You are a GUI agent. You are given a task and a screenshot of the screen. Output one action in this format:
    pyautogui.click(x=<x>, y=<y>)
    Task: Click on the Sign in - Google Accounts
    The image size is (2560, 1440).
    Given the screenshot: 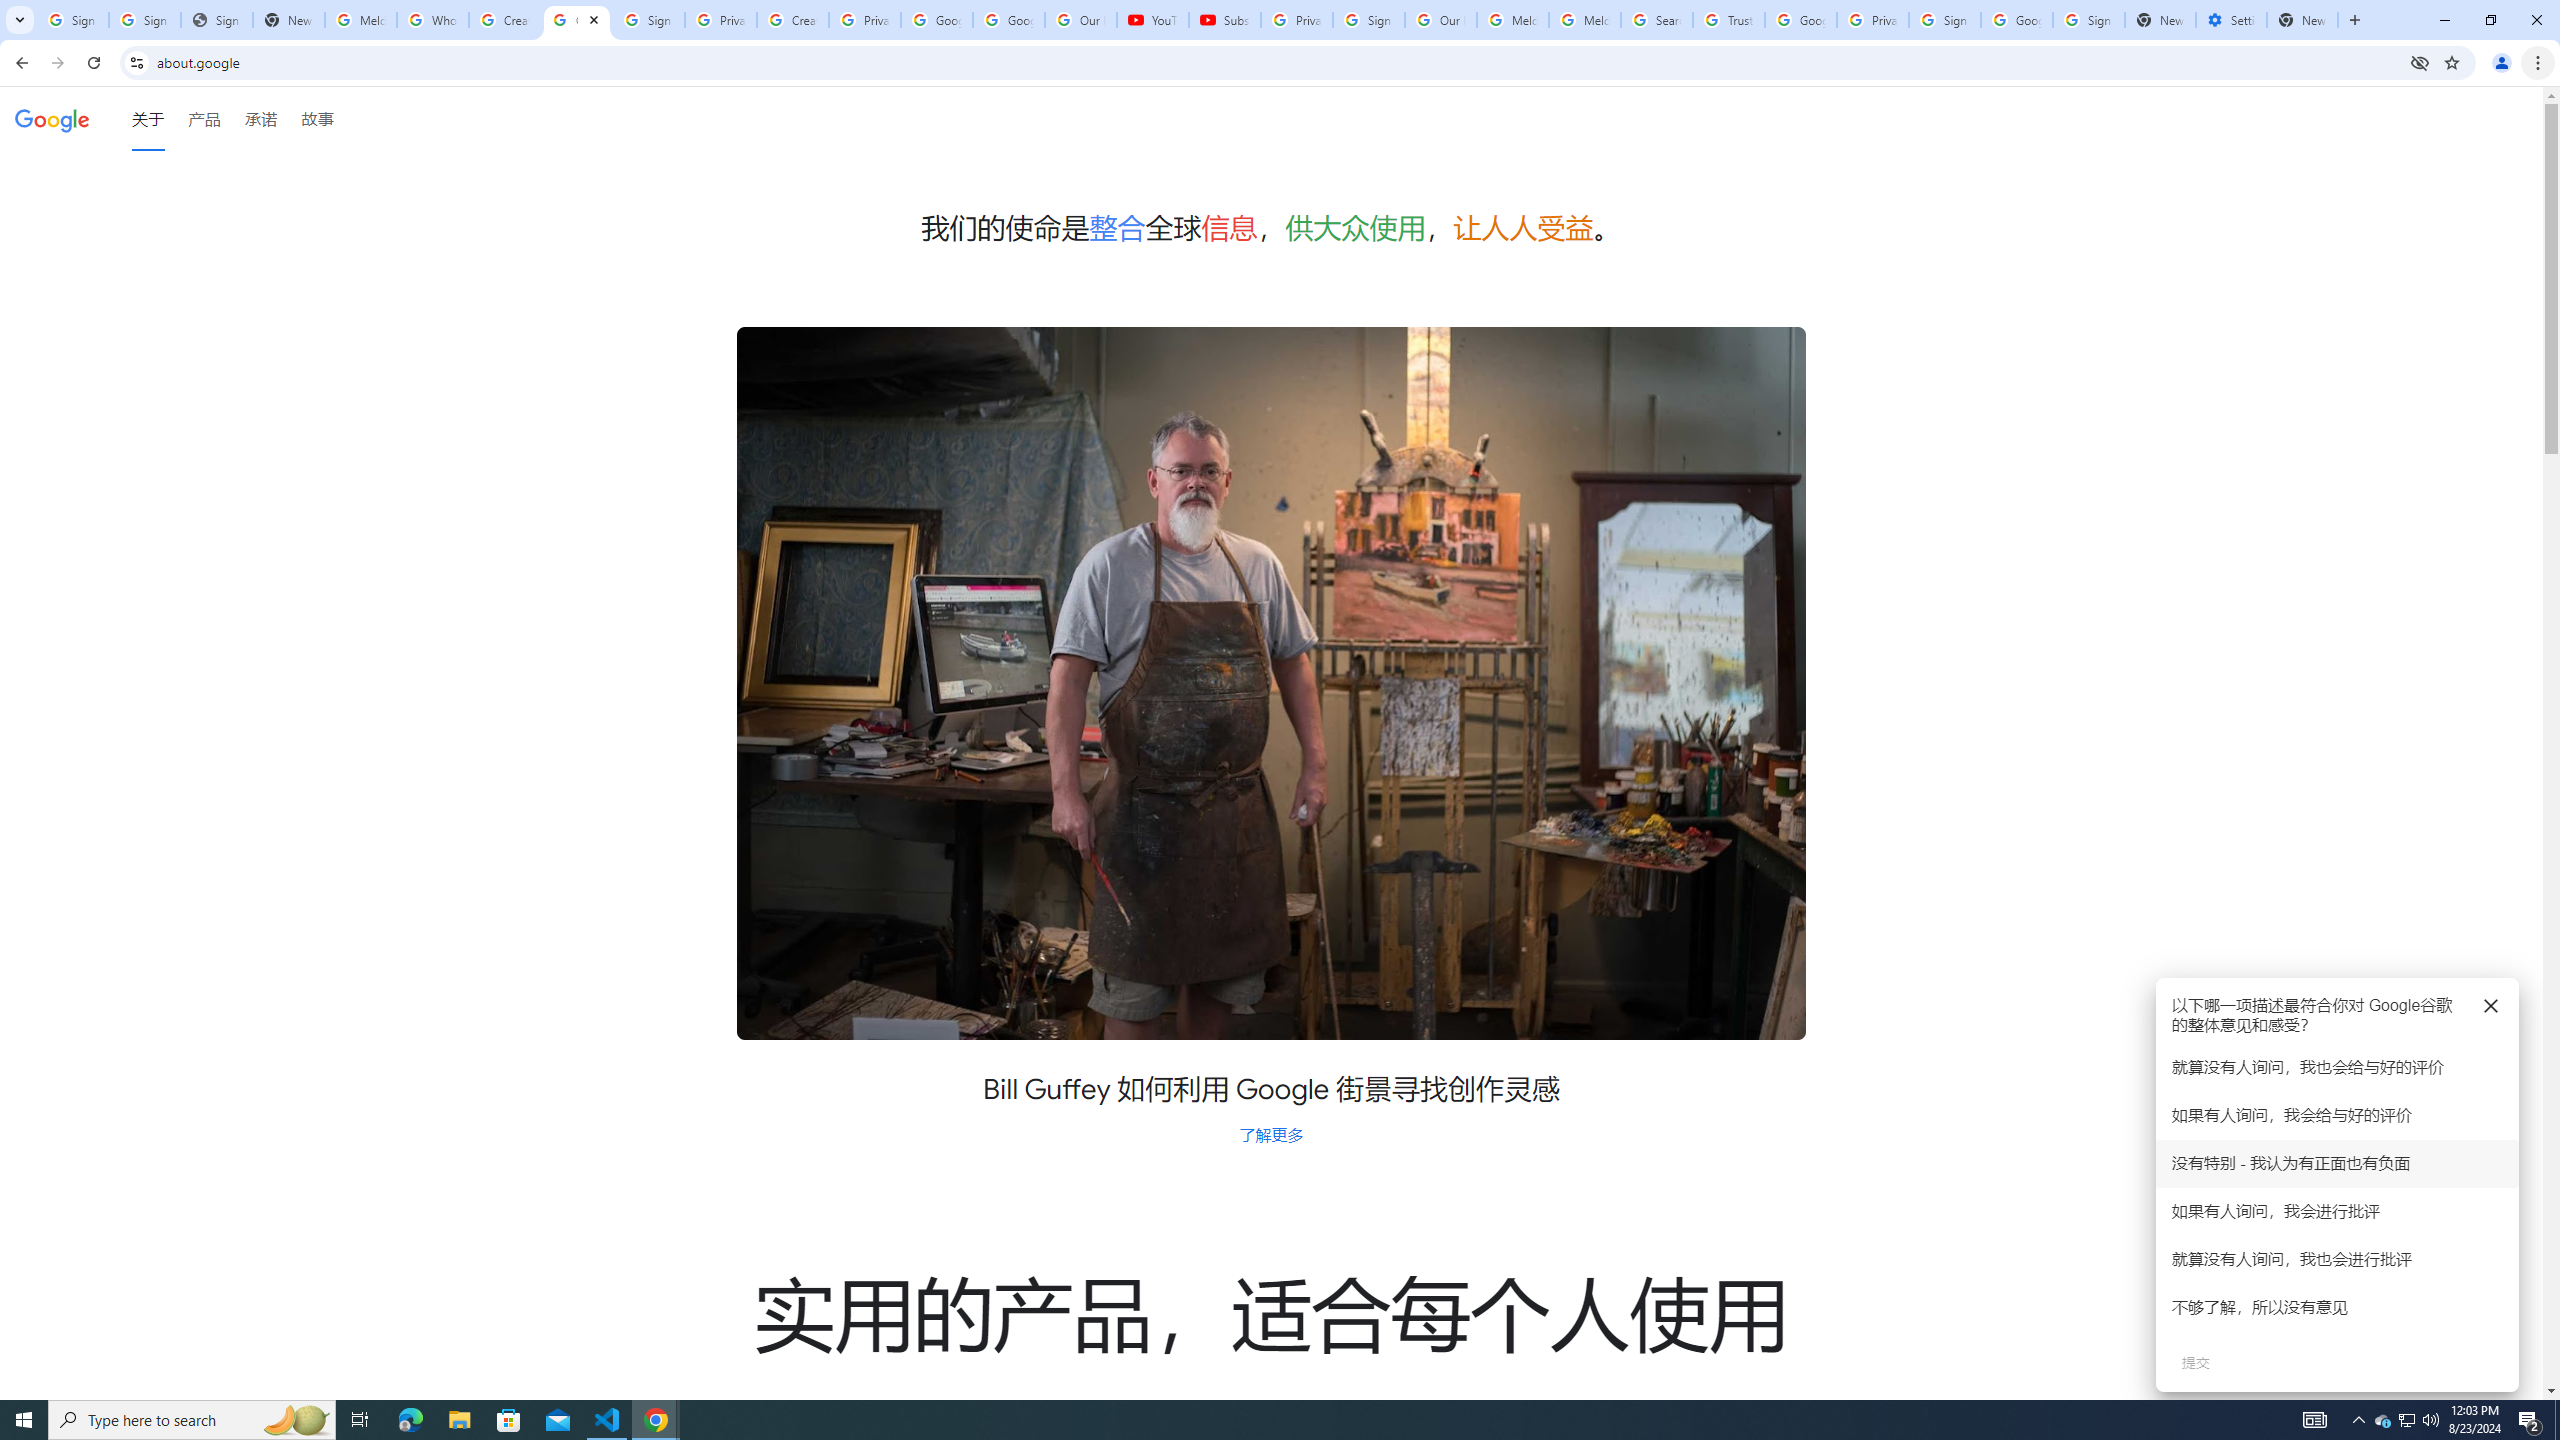 What is the action you would take?
    pyautogui.click(x=144, y=20)
    